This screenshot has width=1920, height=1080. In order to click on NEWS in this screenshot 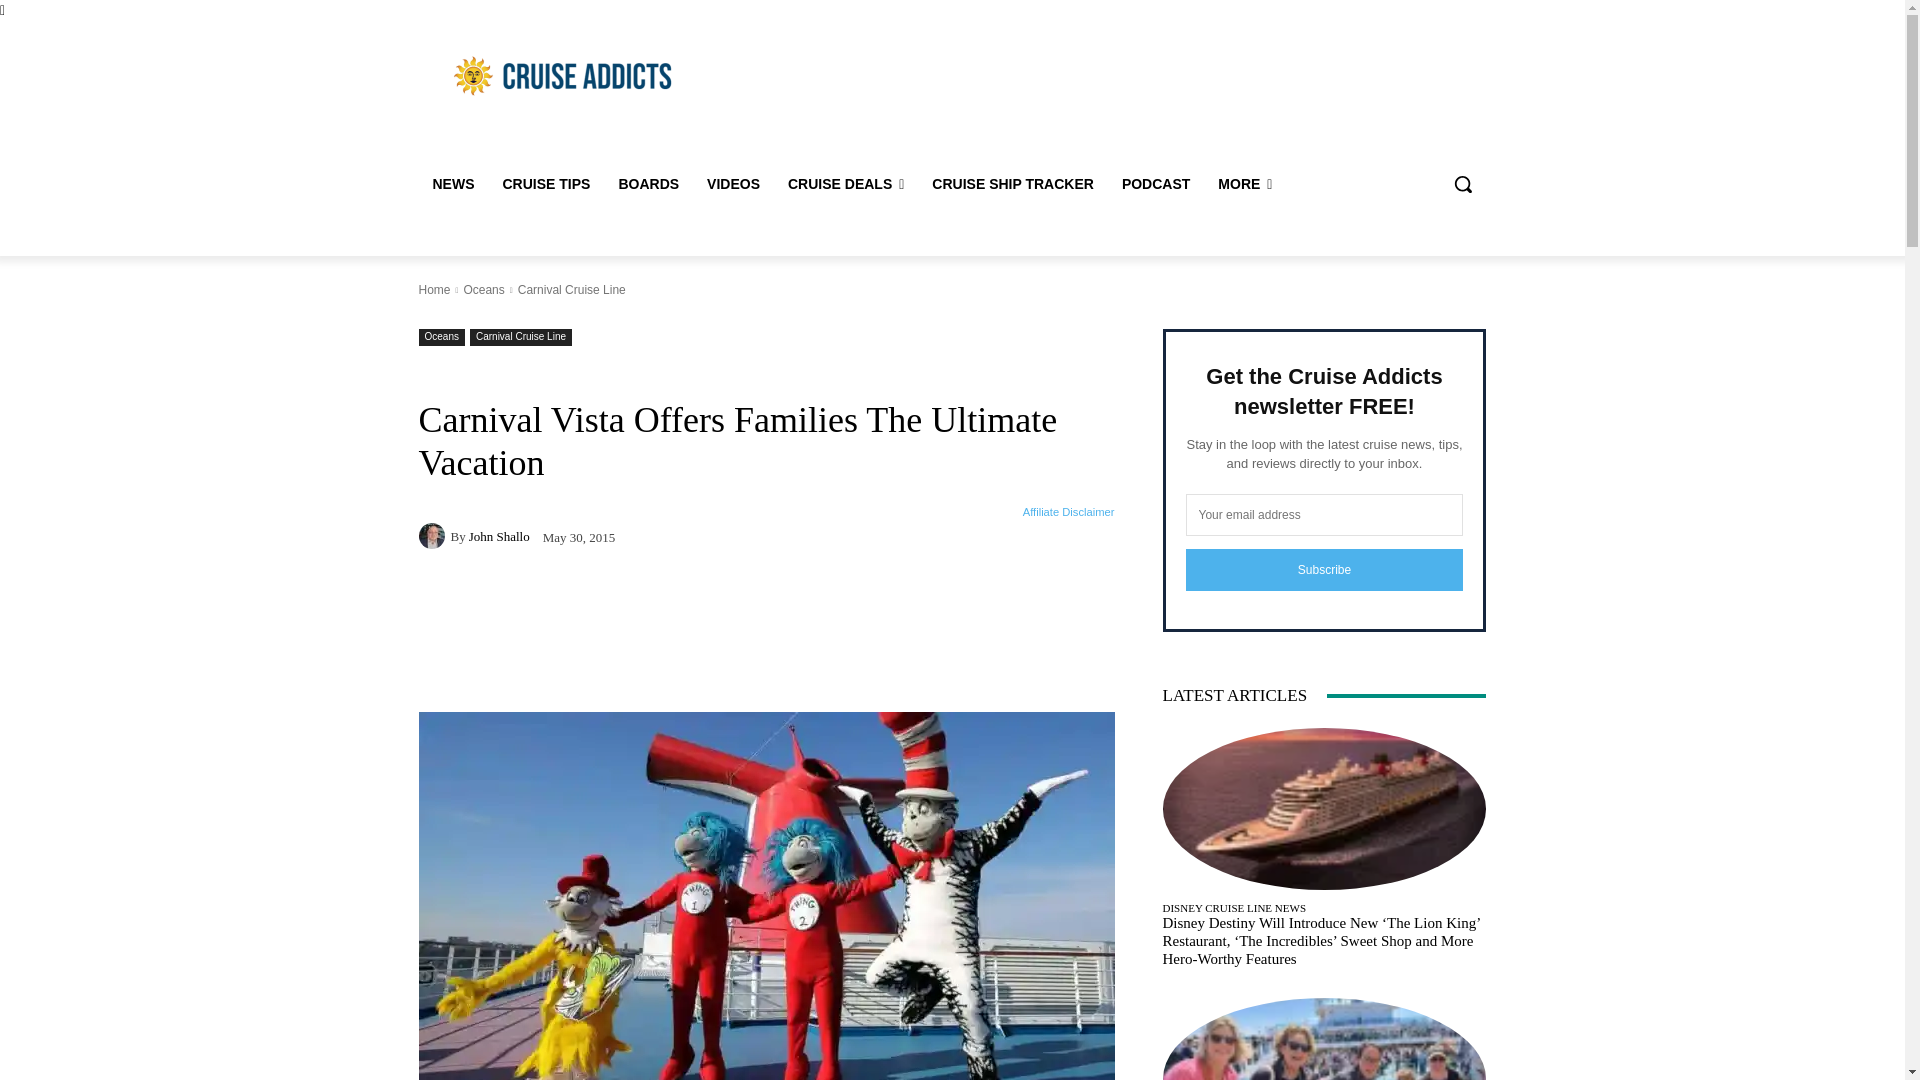, I will do `click(452, 184)`.